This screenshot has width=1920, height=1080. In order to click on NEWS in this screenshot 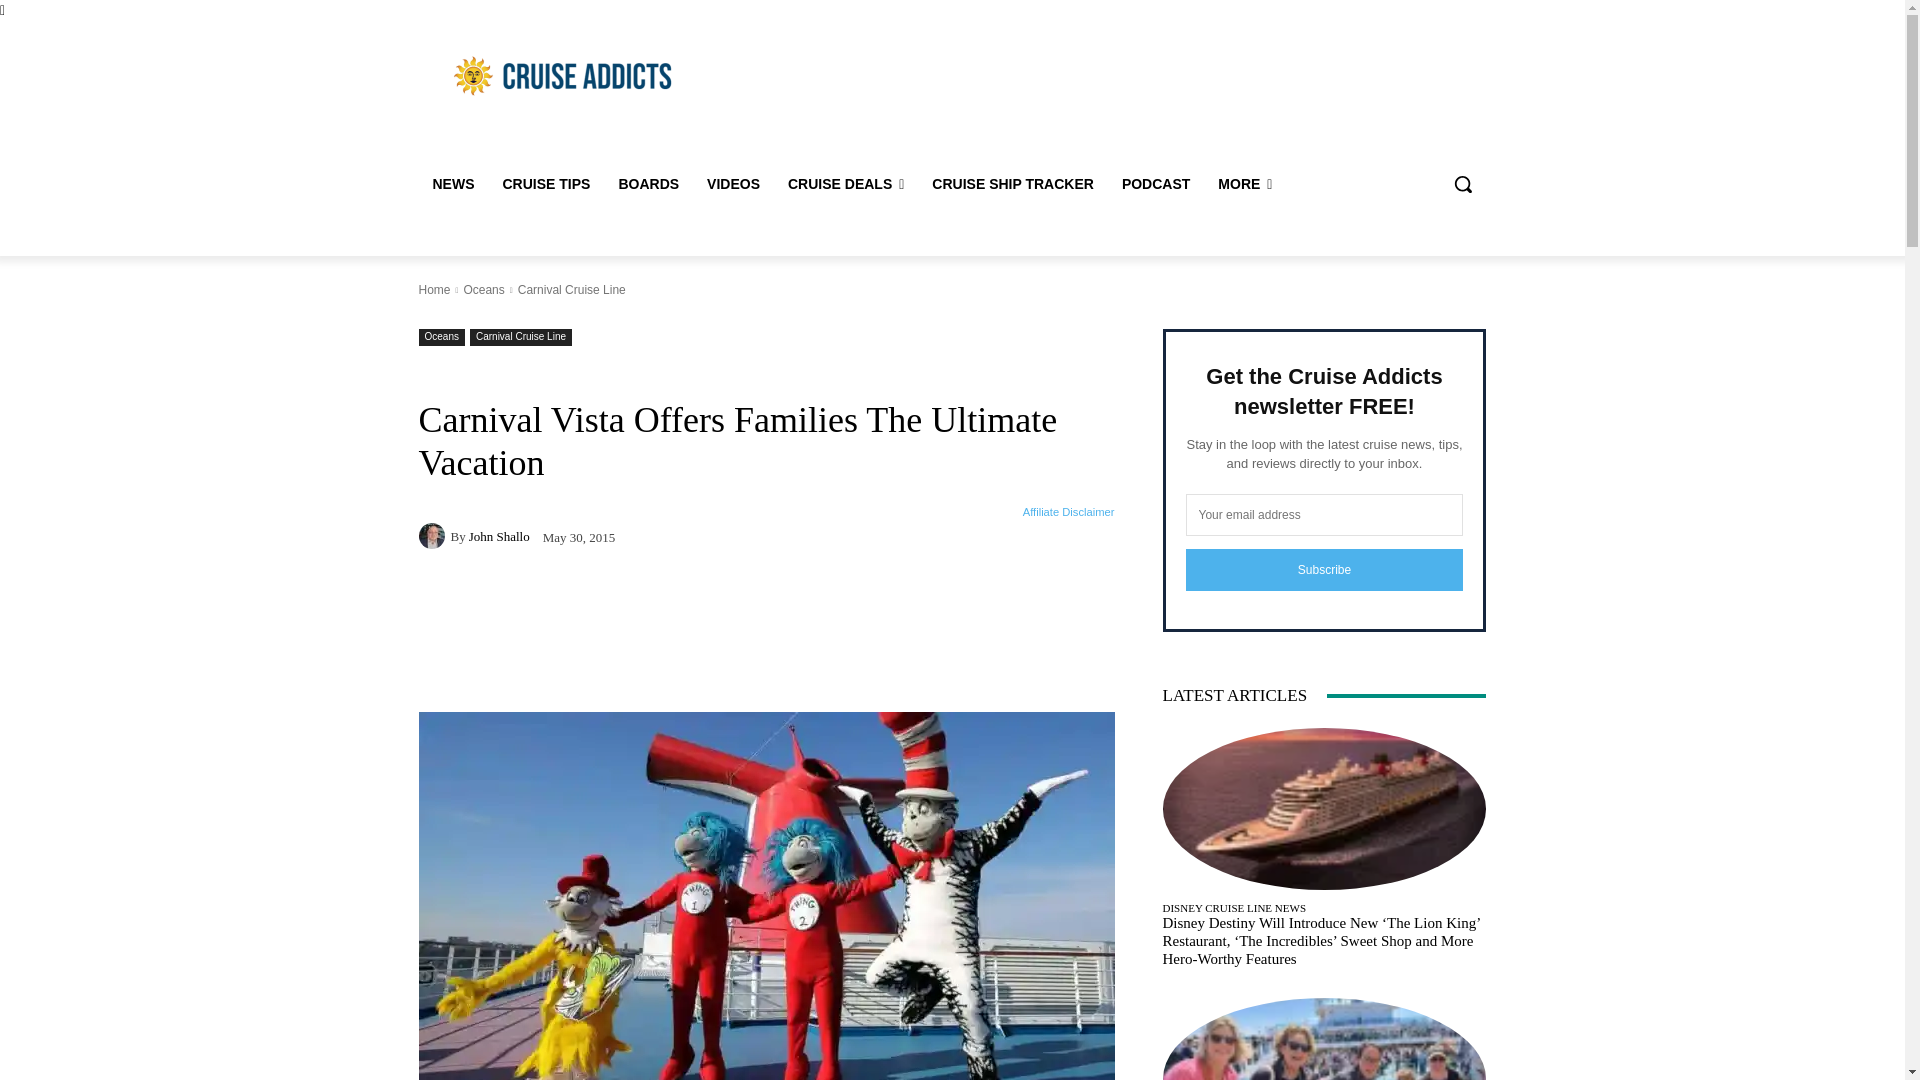, I will do `click(452, 184)`.